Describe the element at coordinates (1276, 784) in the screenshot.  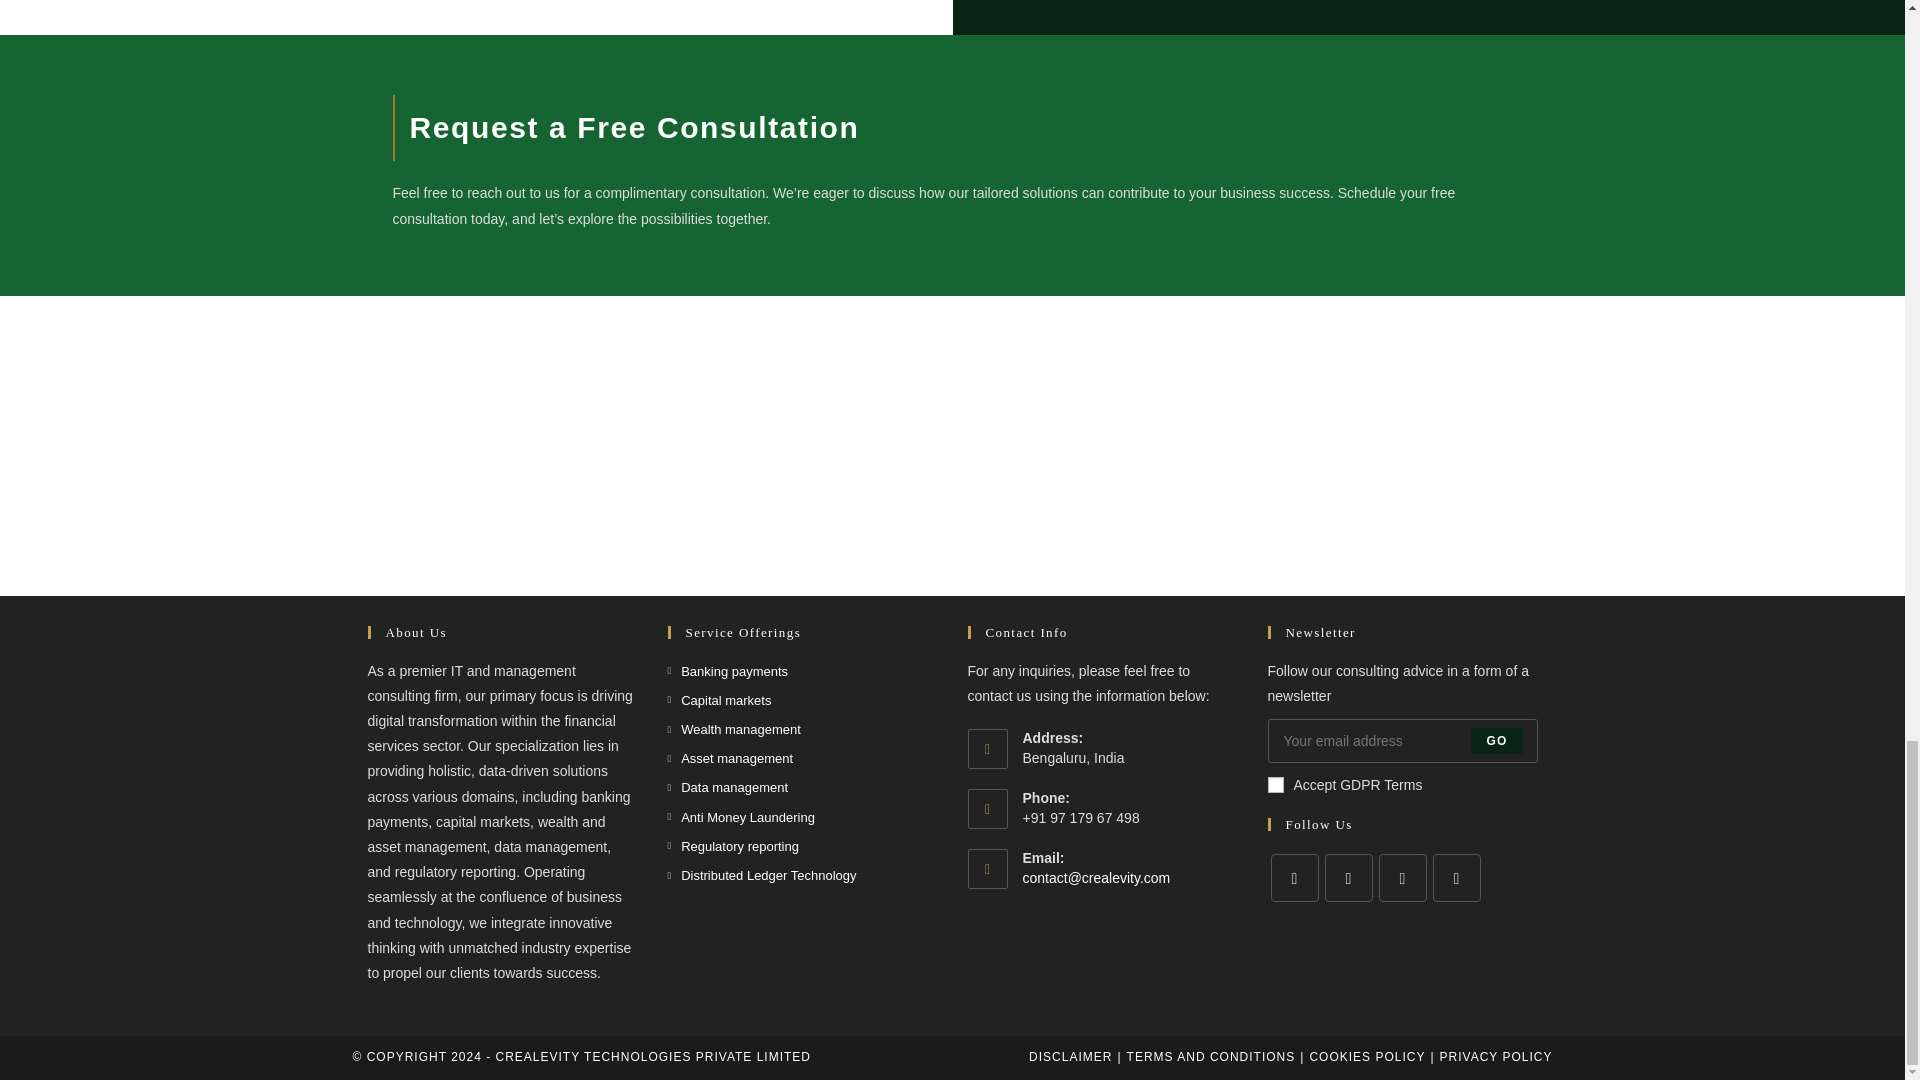
I see `1` at that location.